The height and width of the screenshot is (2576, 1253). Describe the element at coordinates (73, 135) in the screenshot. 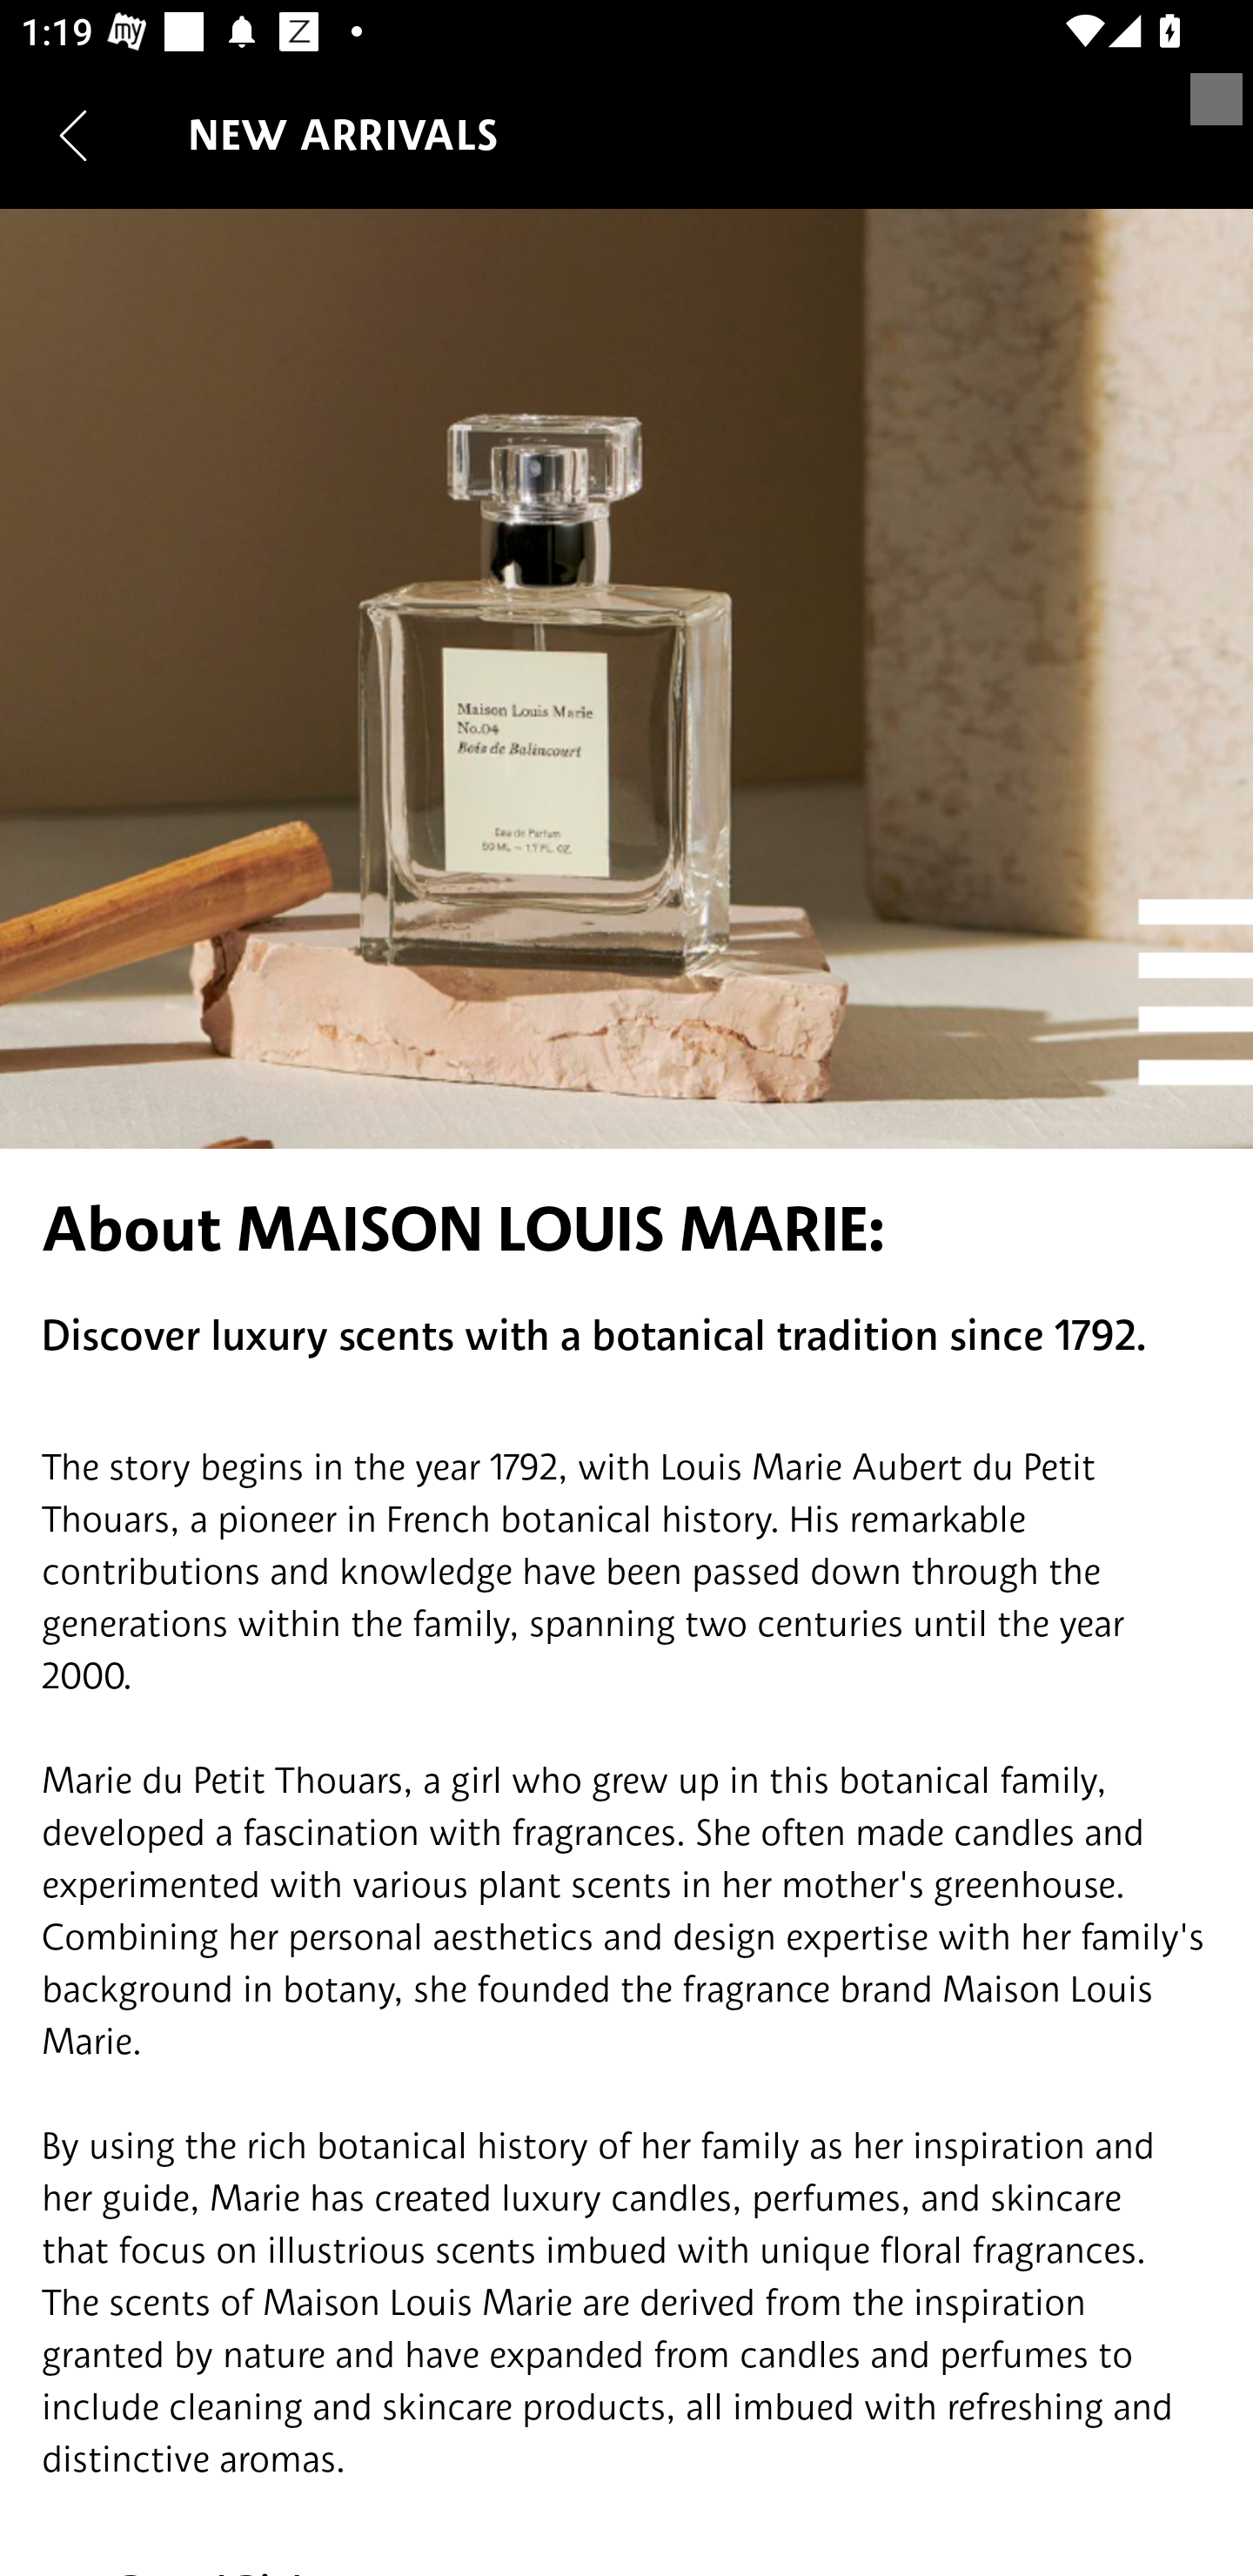

I see `Navigate up` at that location.